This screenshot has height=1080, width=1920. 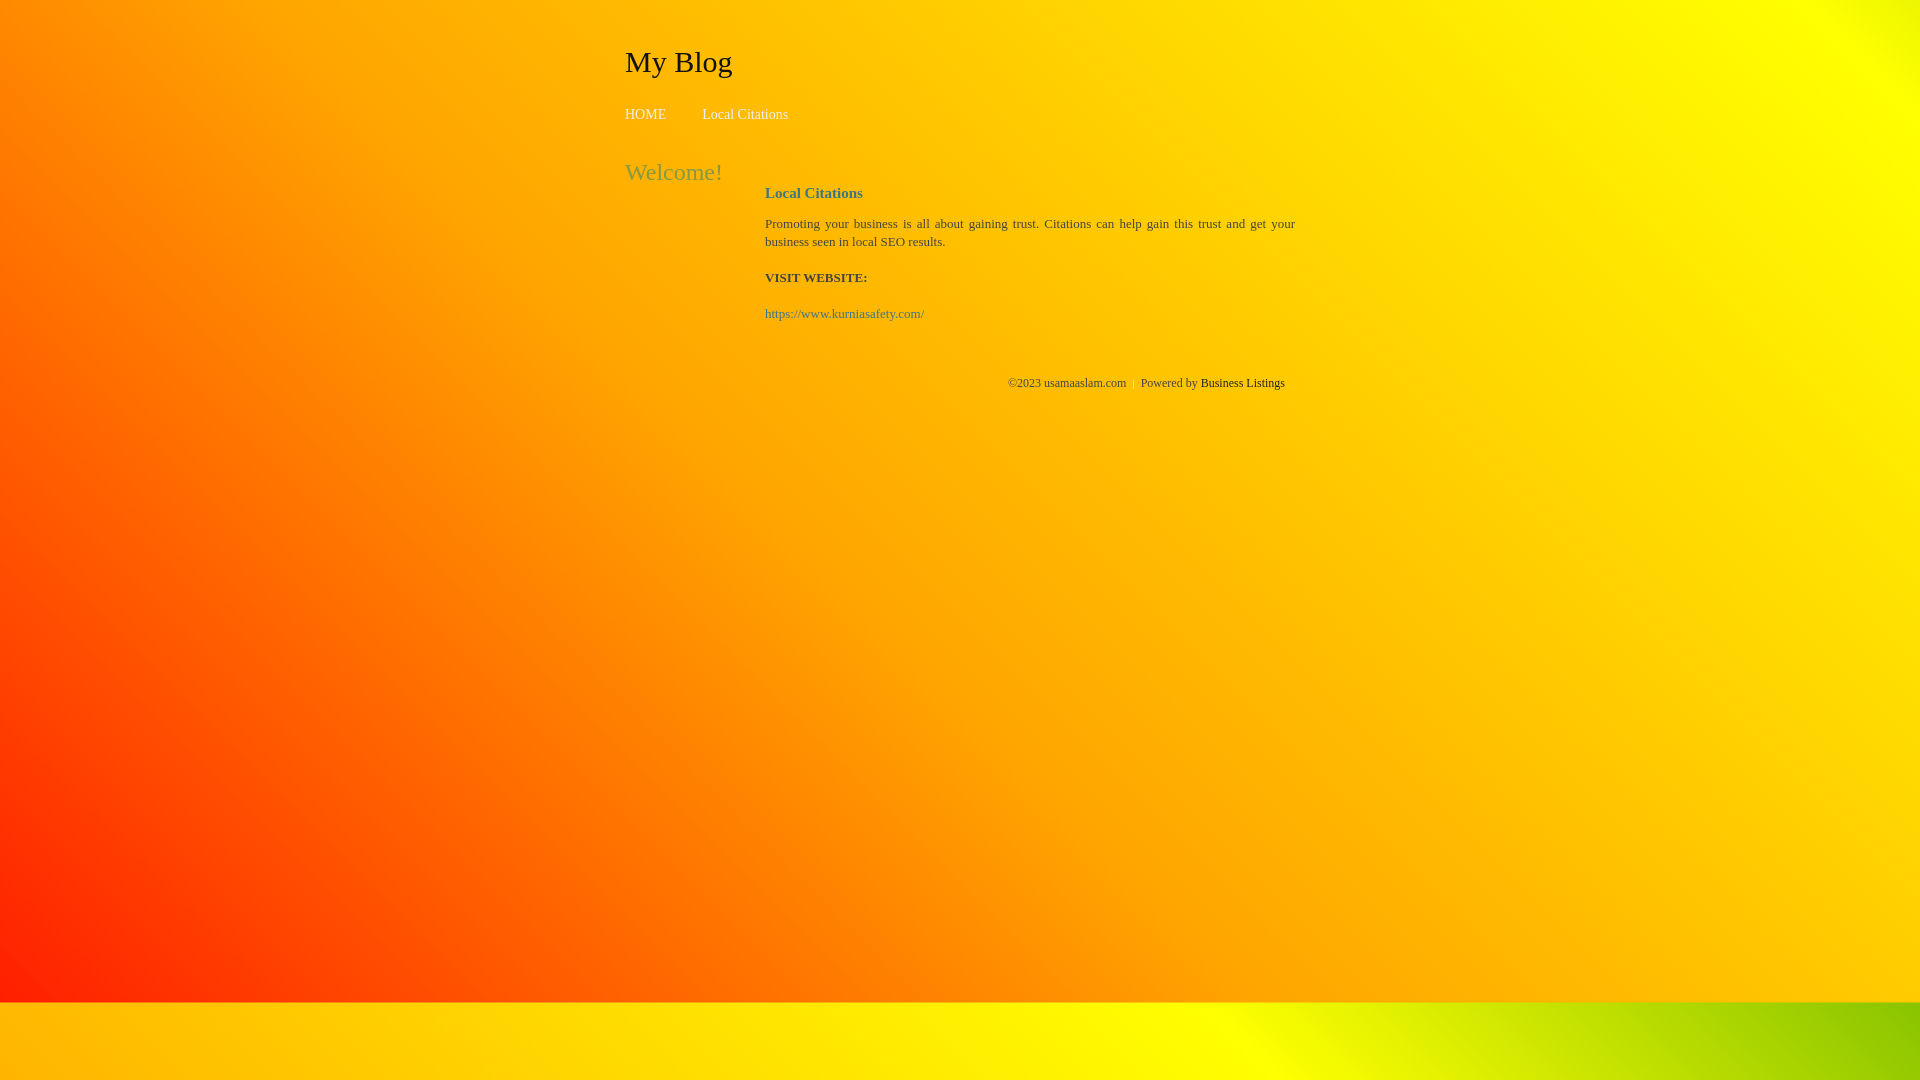 I want to click on My Blog, so click(x=679, y=61).